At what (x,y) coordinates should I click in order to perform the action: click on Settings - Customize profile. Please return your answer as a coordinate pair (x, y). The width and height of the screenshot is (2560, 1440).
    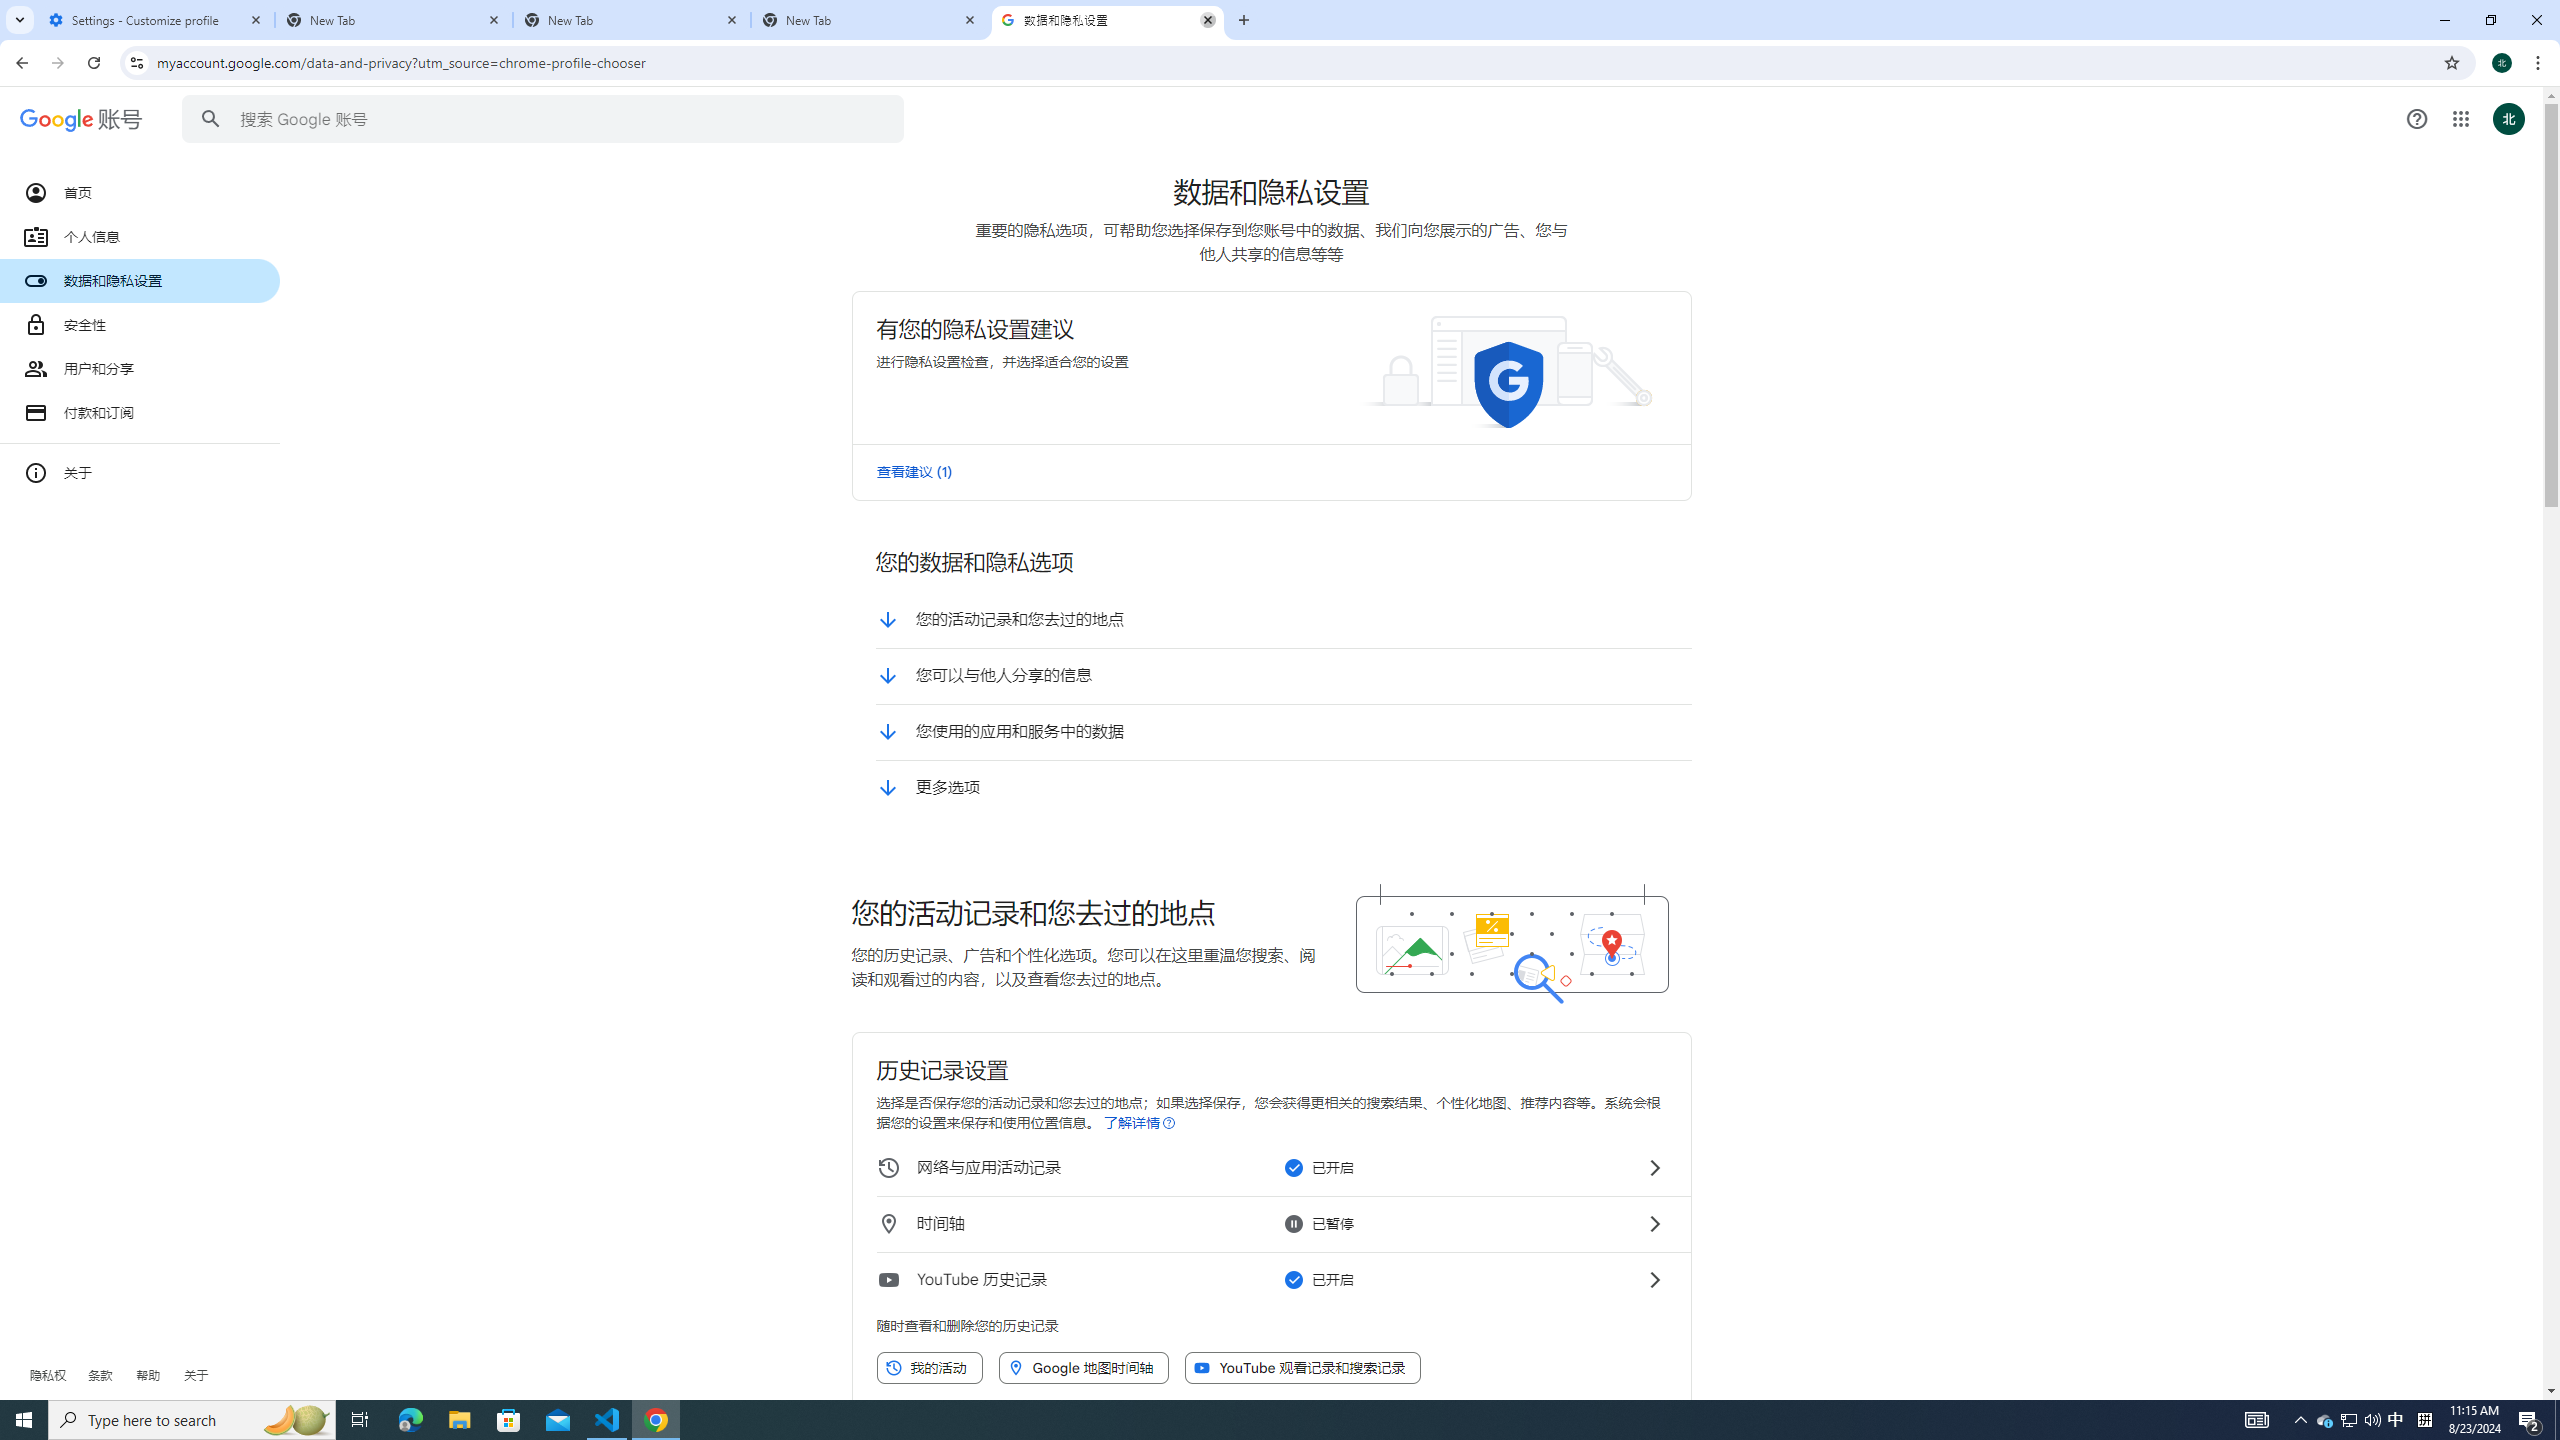
    Looking at the image, I should click on (156, 20).